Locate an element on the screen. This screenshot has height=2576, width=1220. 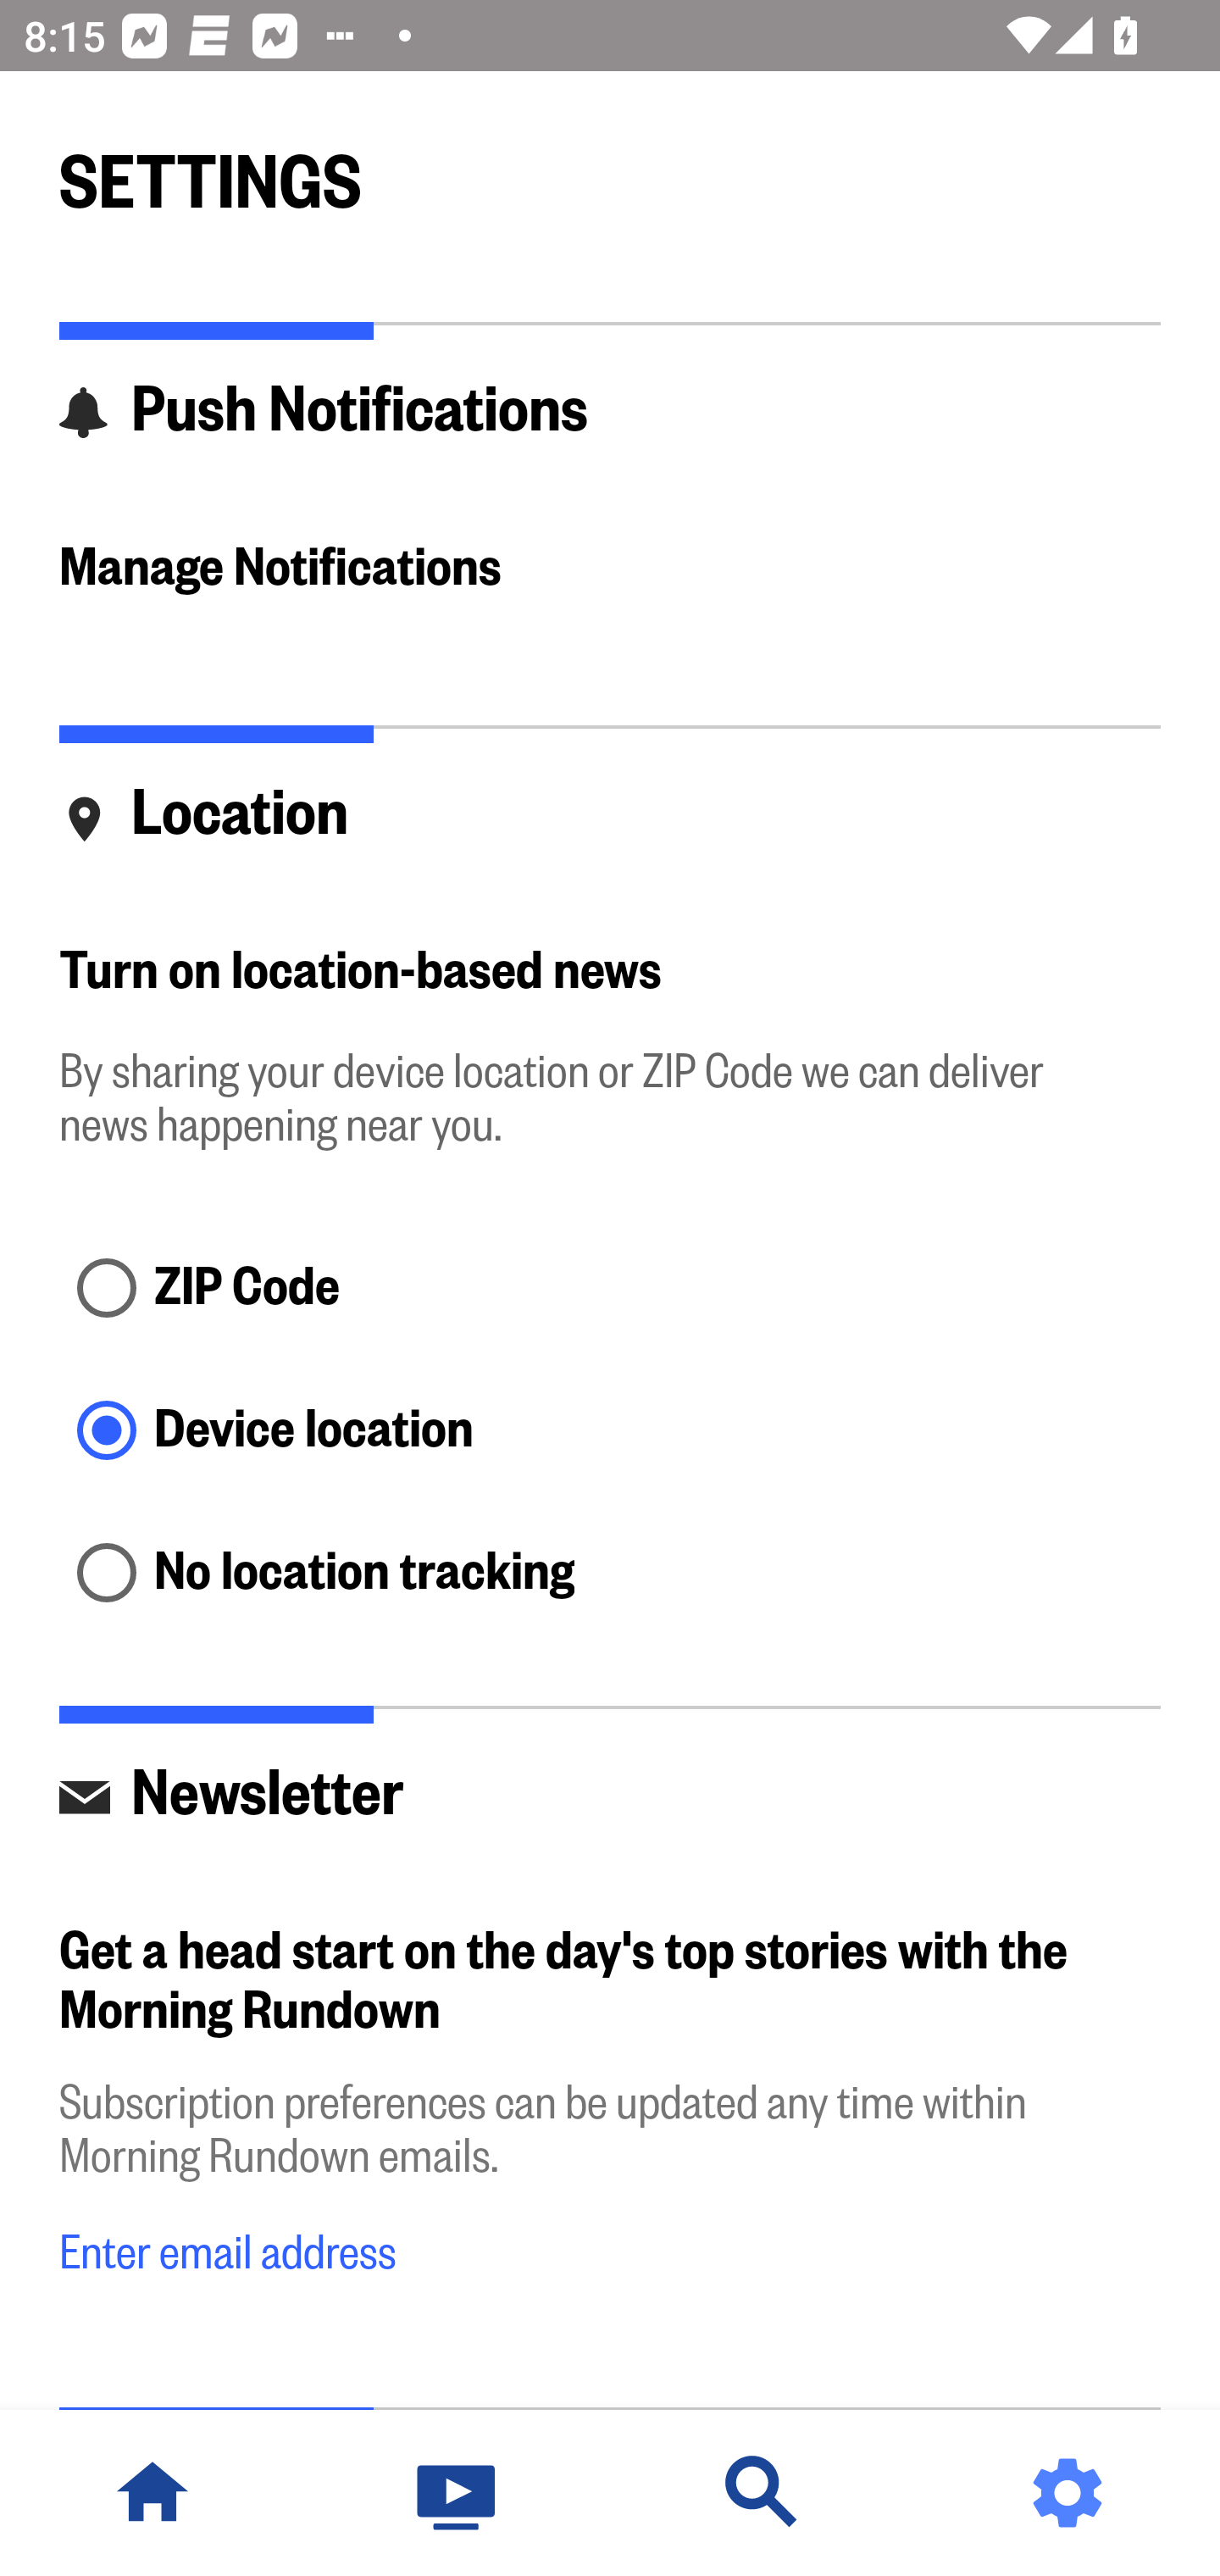
Device location is located at coordinates (610, 1434).